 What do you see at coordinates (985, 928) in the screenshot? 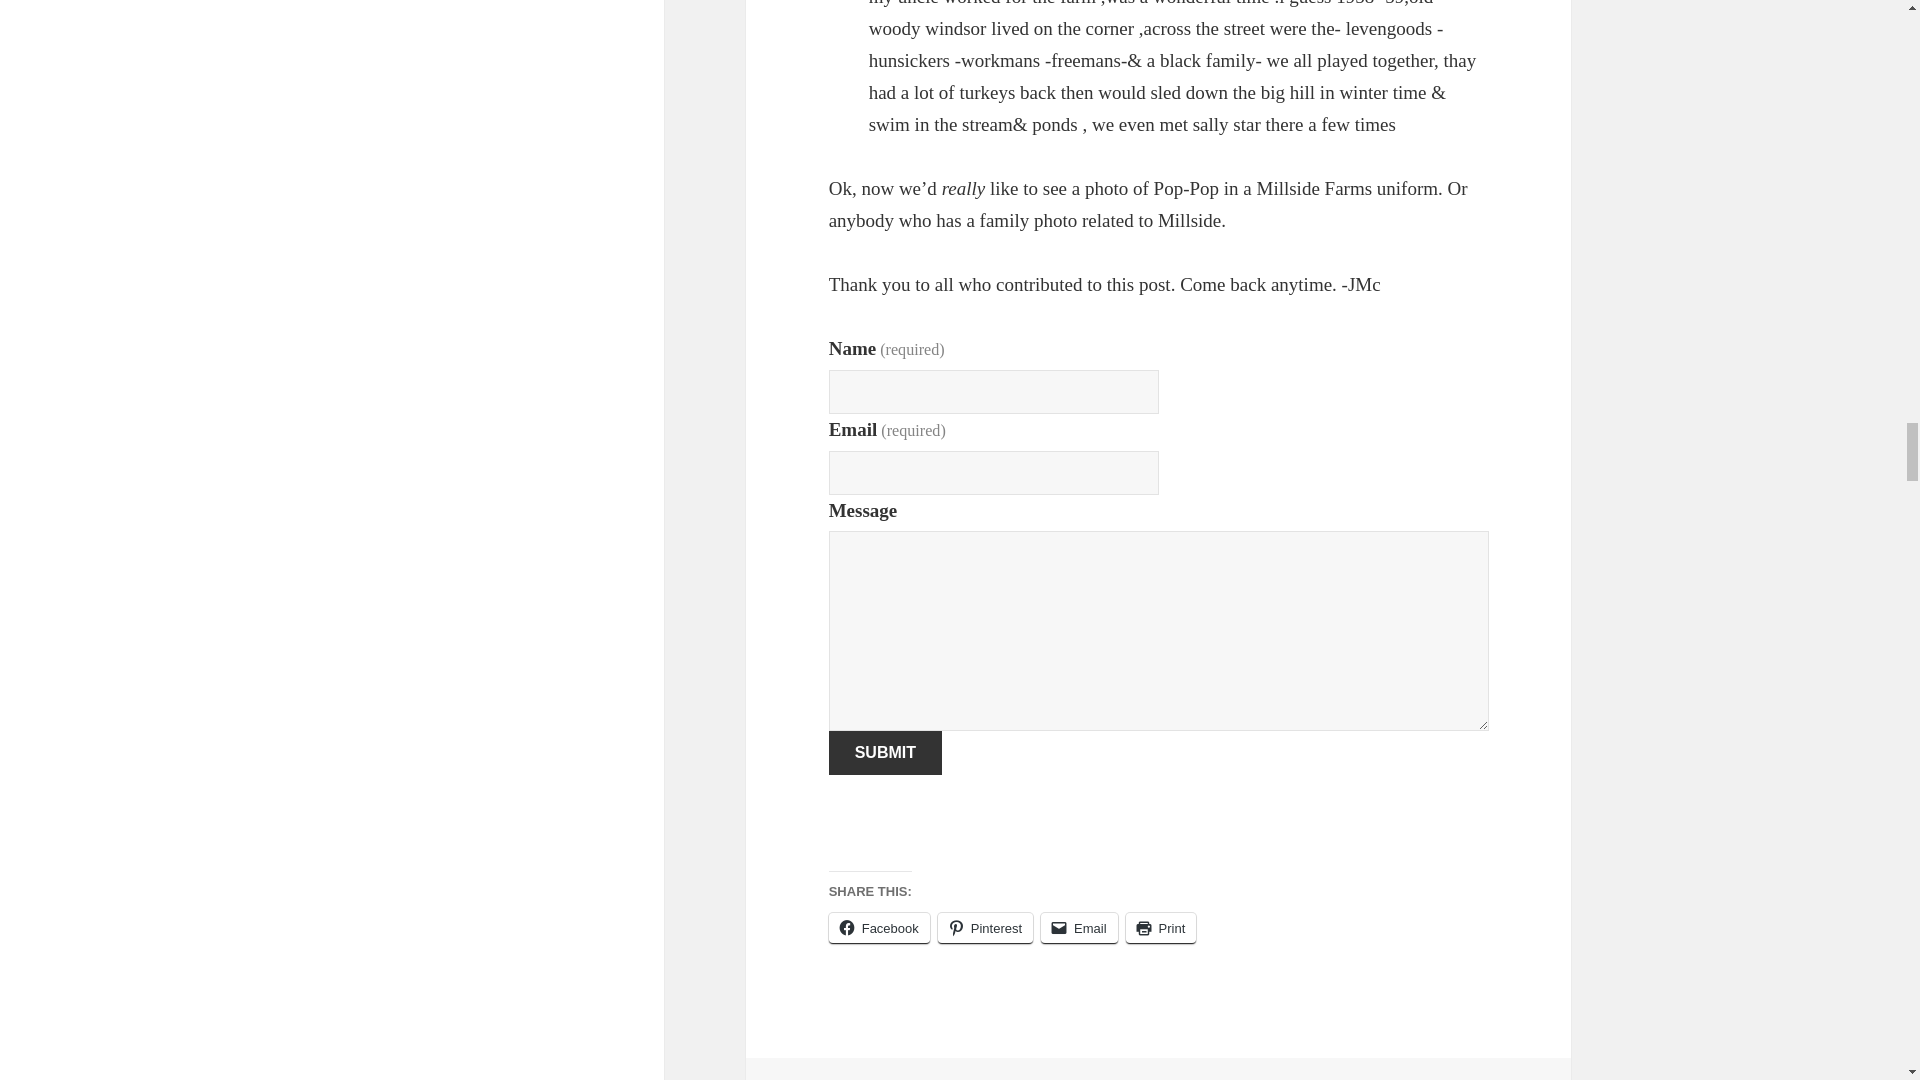
I see `Click to share on Pinterest` at bounding box center [985, 928].